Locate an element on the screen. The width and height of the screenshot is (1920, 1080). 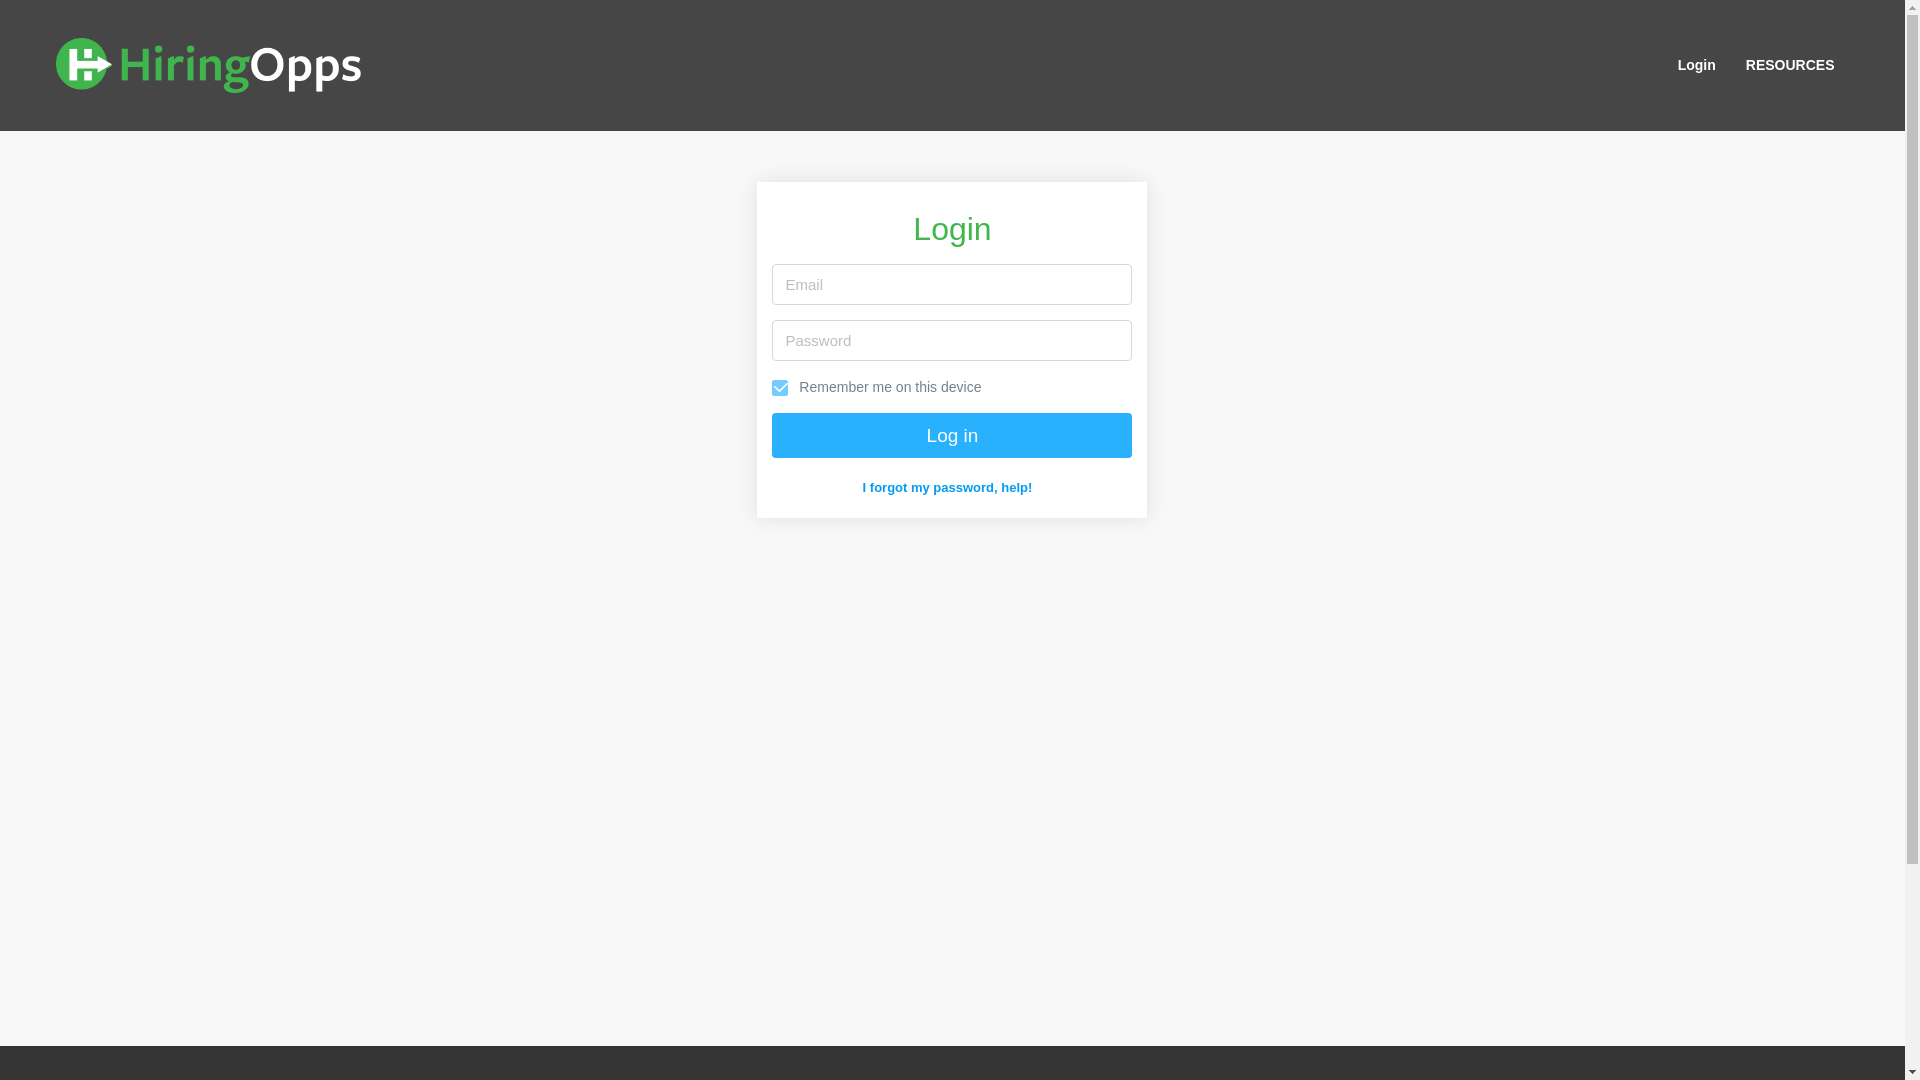
RESOURCES is located at coordinates (1790, 65).